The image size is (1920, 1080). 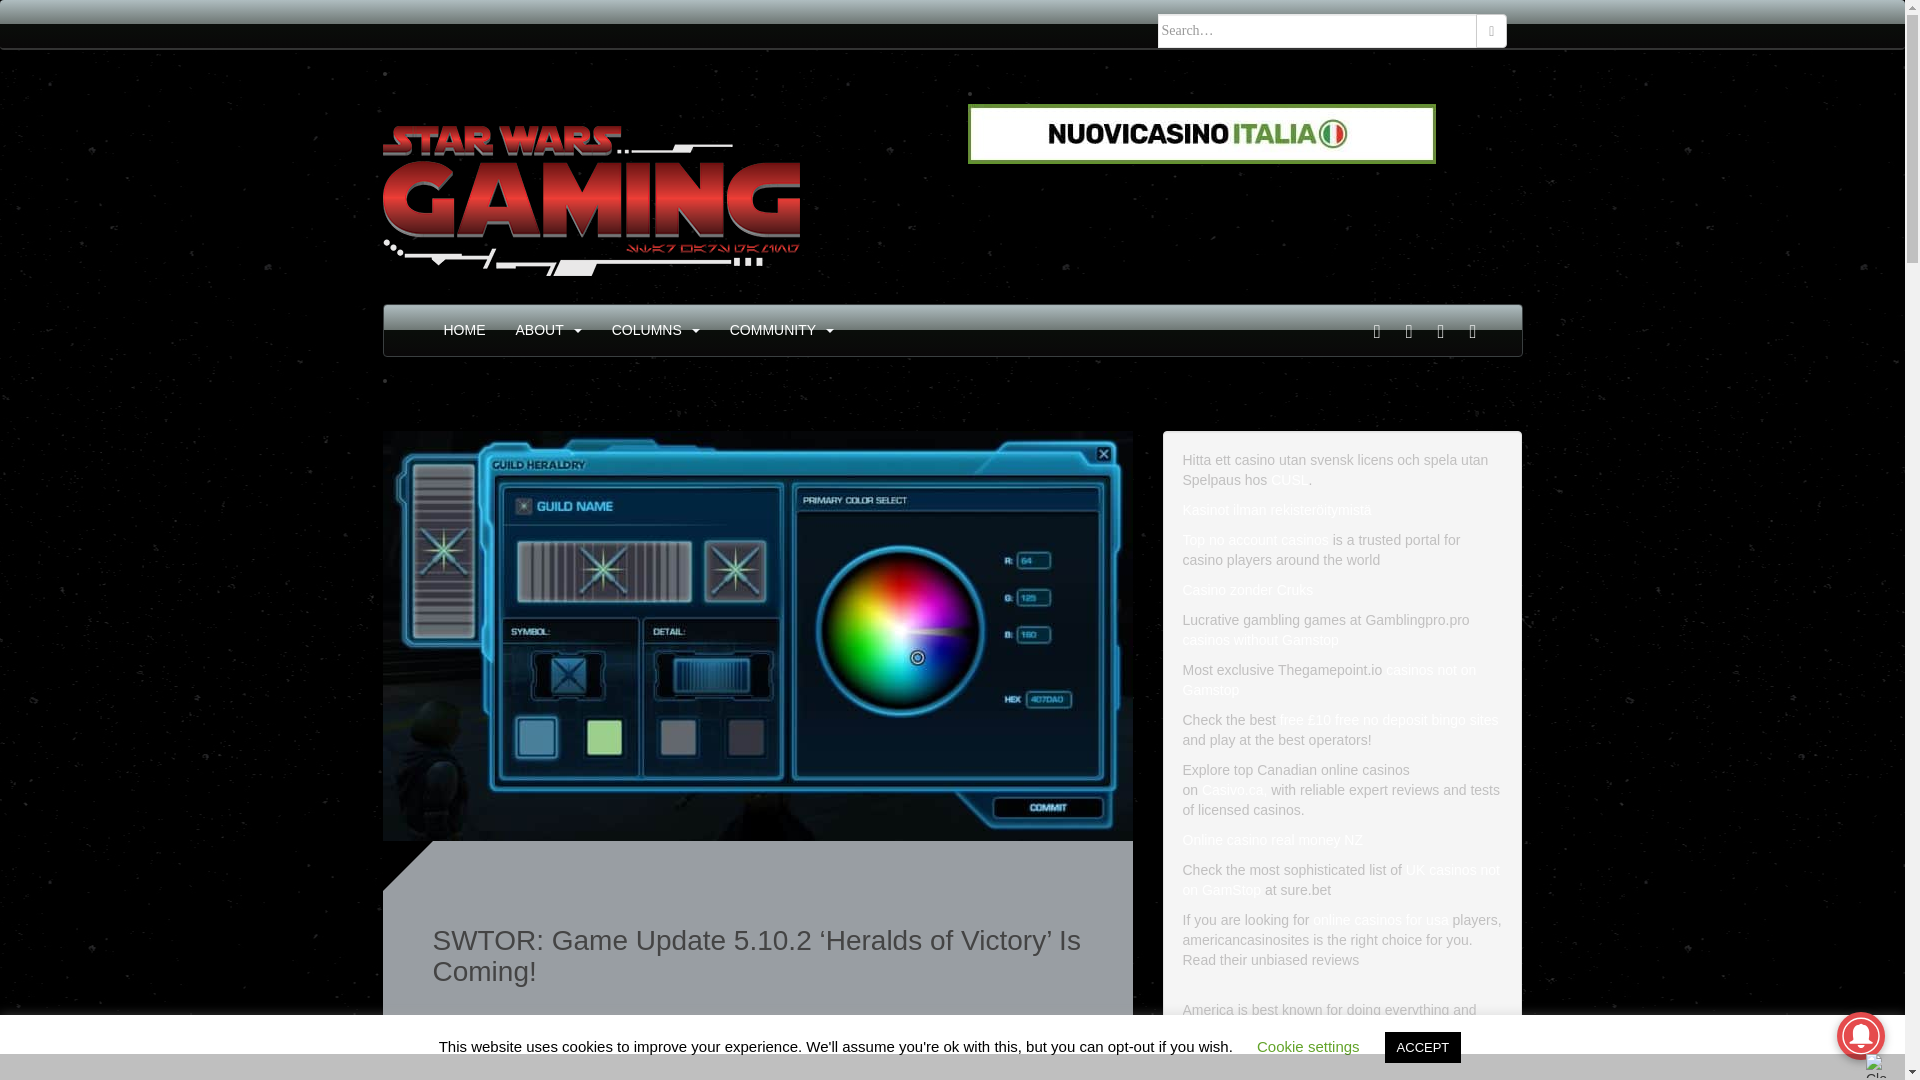 What do you see at coordinates (1492, 30) in the screenshot?
I see `Search` at bounding box center [1492, 30].